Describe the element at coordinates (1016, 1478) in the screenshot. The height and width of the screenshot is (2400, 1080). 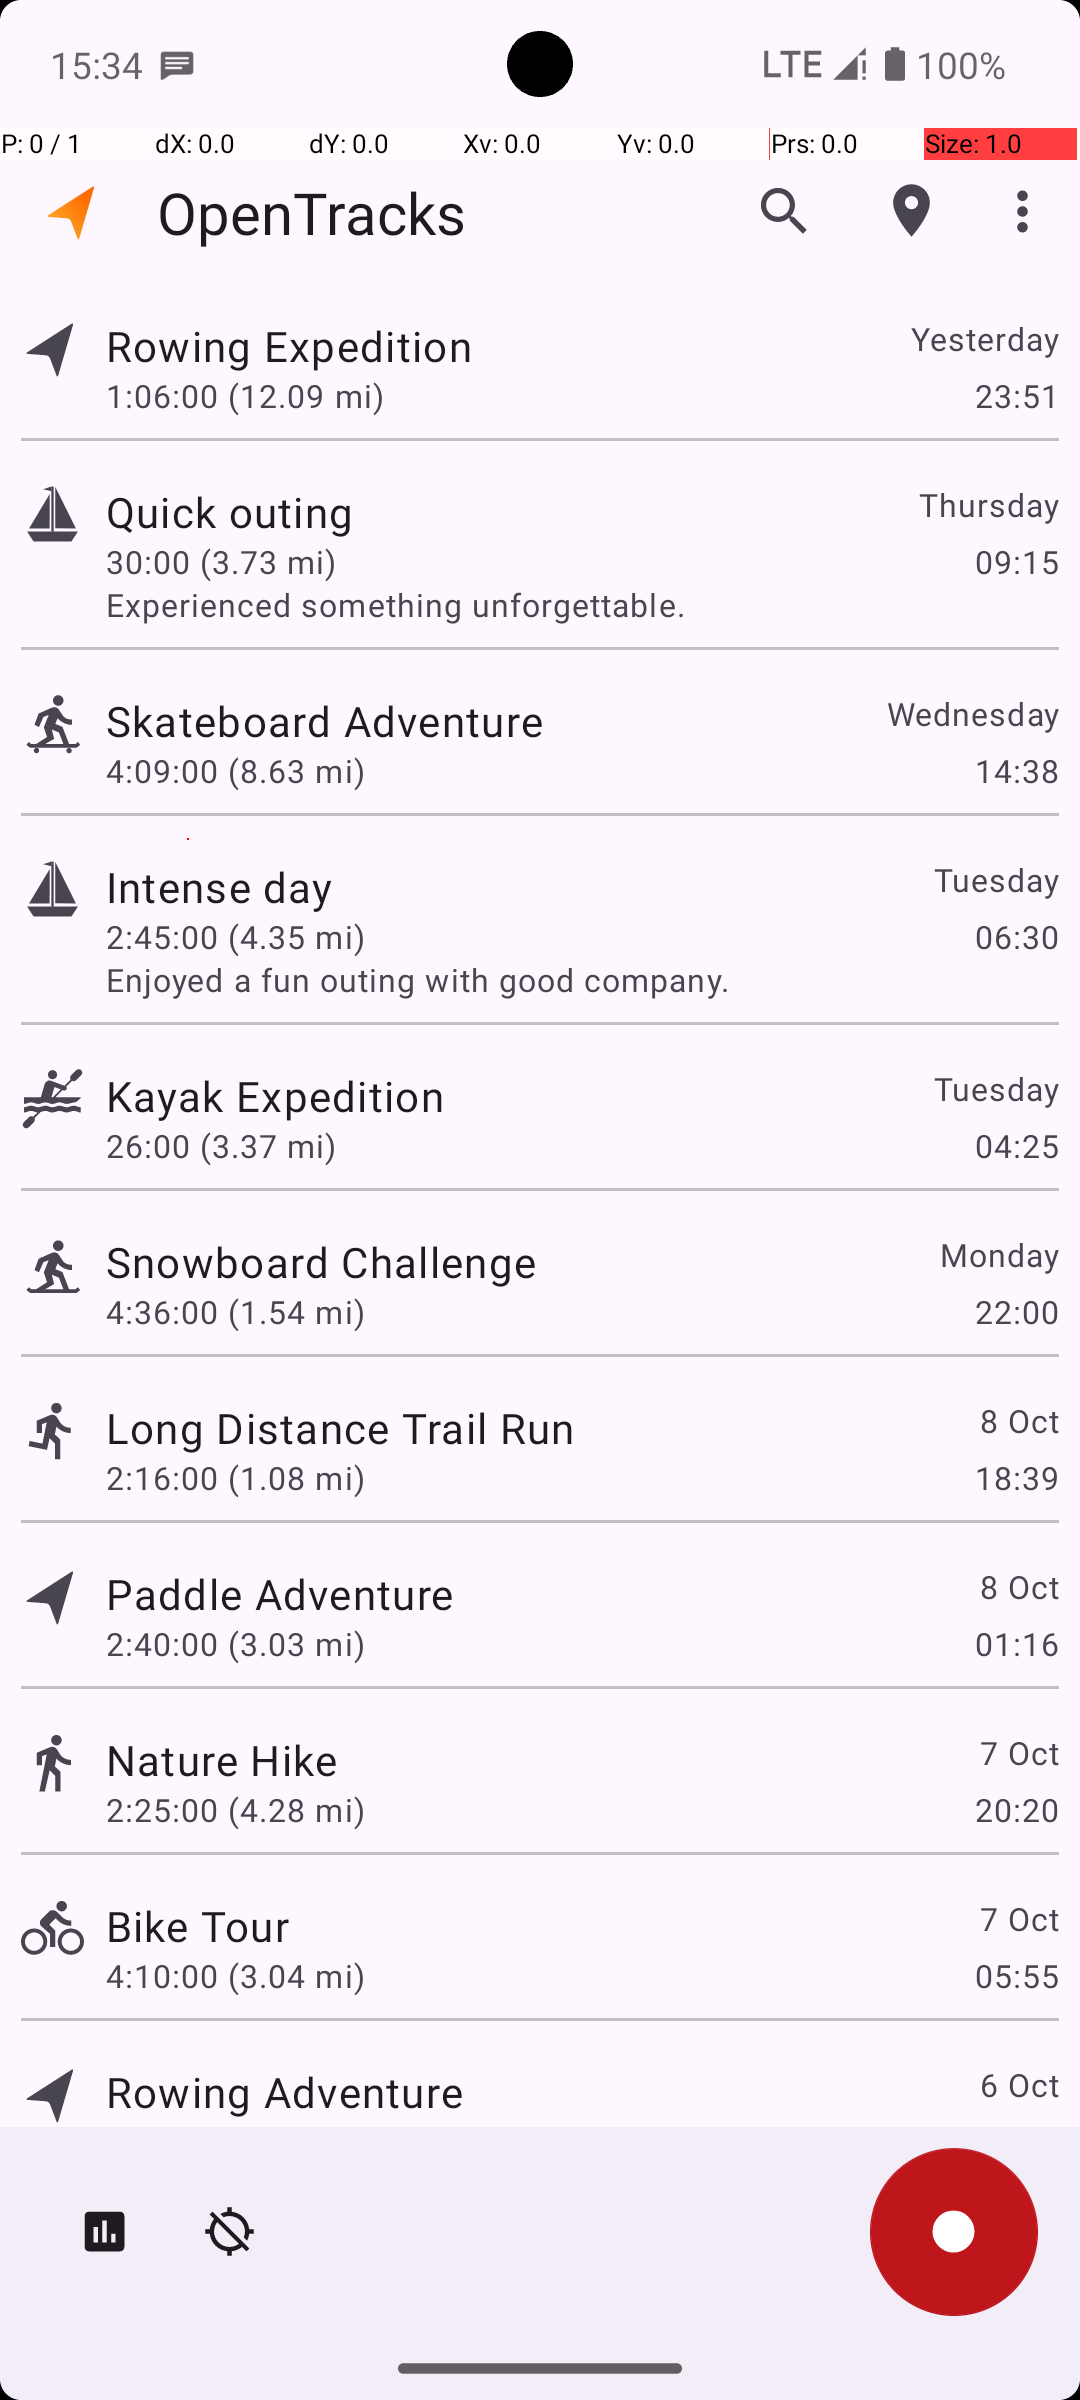
I see `18:39` at that location.